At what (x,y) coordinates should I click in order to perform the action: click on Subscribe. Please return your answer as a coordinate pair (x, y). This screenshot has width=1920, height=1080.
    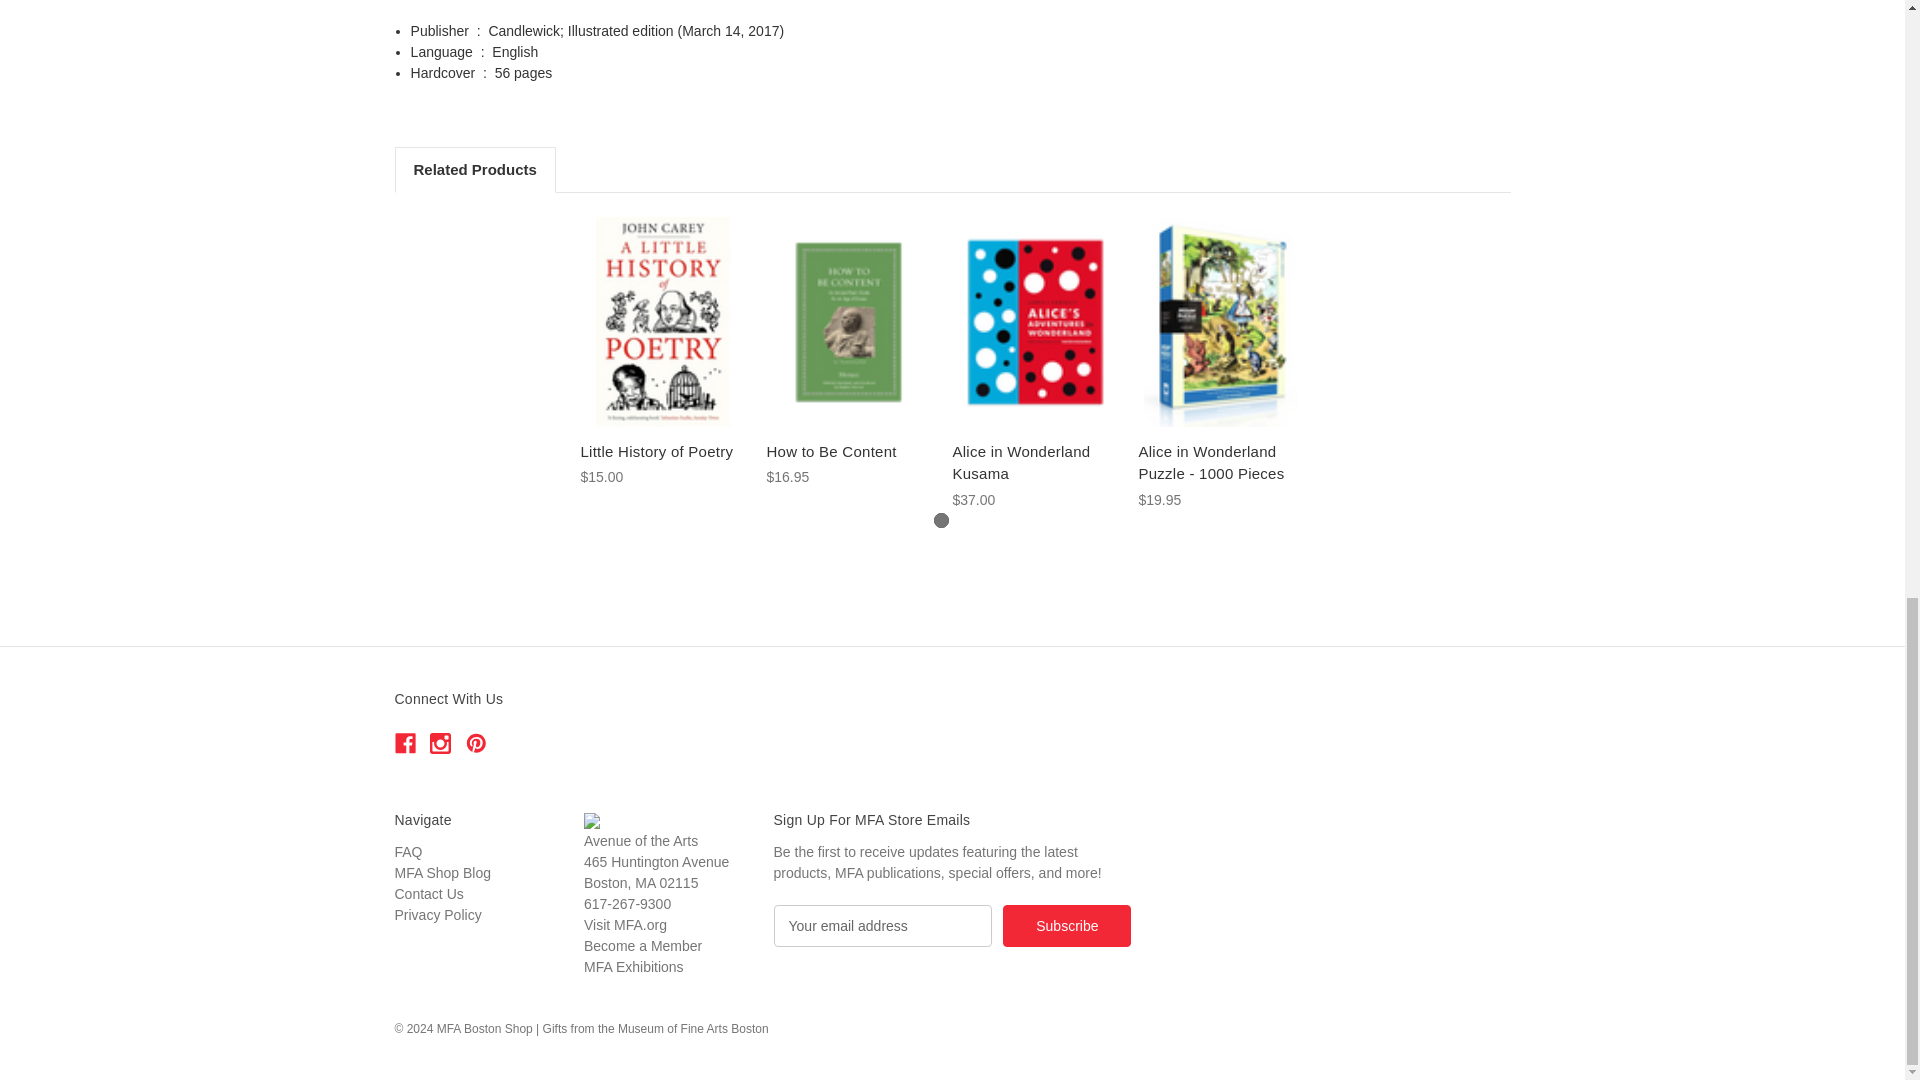
    Looking at the image, I should click on (1066, 926).